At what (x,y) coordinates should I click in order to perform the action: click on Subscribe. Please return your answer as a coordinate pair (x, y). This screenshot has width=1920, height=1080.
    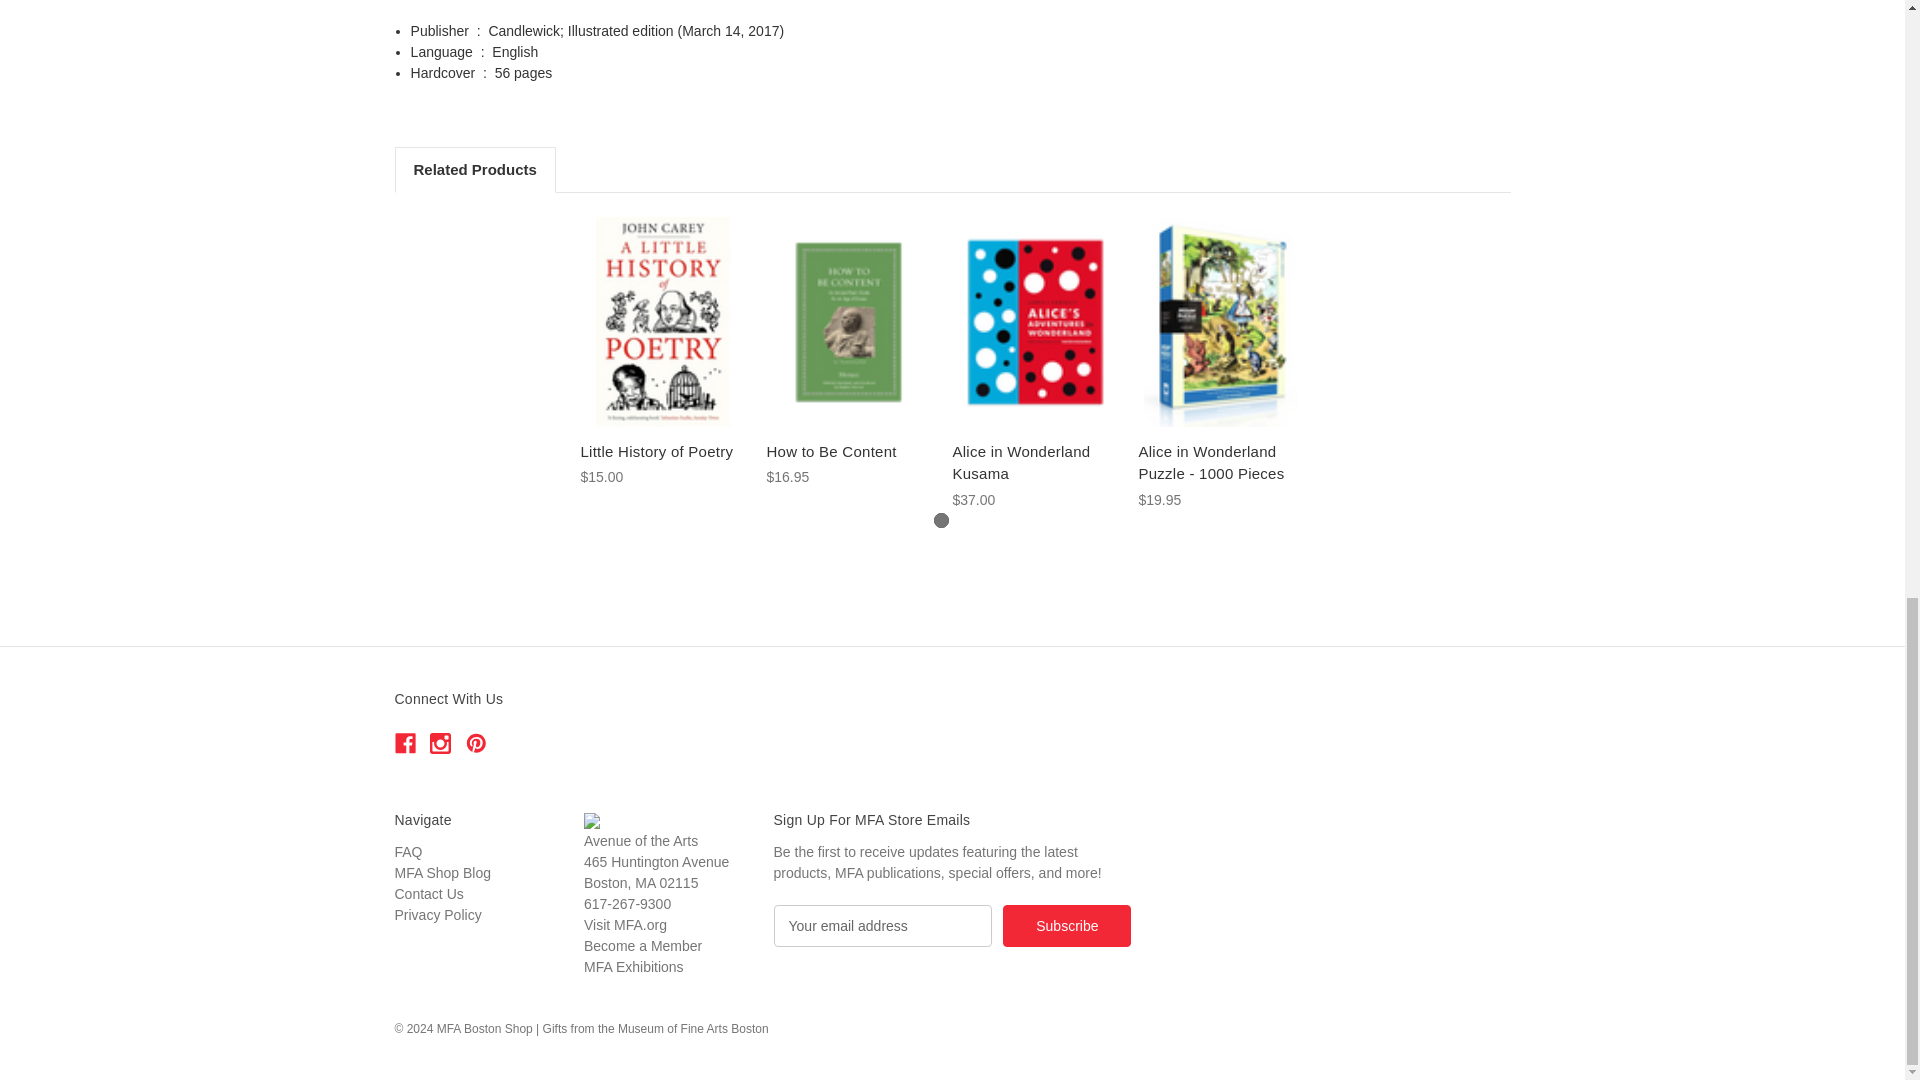
    Looking at the image, I should click on (1066, 926).